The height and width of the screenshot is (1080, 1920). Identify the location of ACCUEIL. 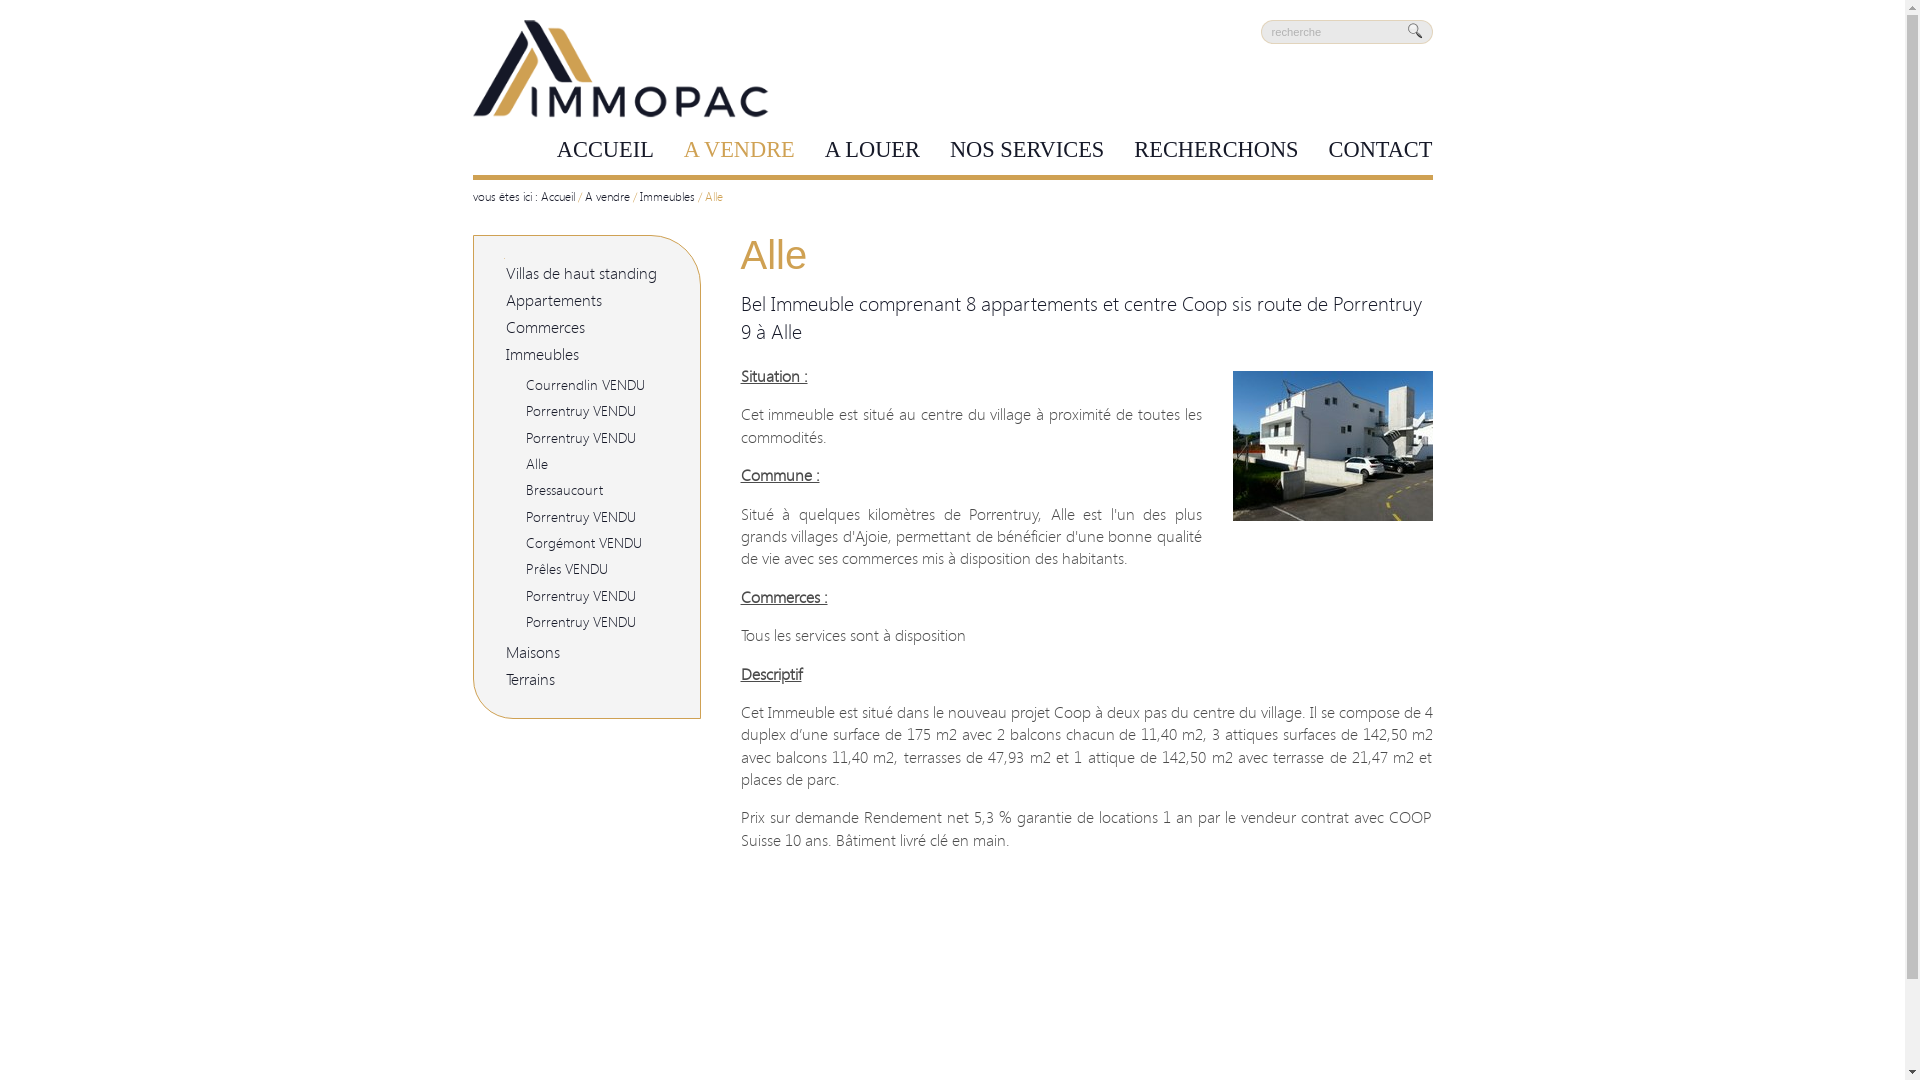
(606, 150).